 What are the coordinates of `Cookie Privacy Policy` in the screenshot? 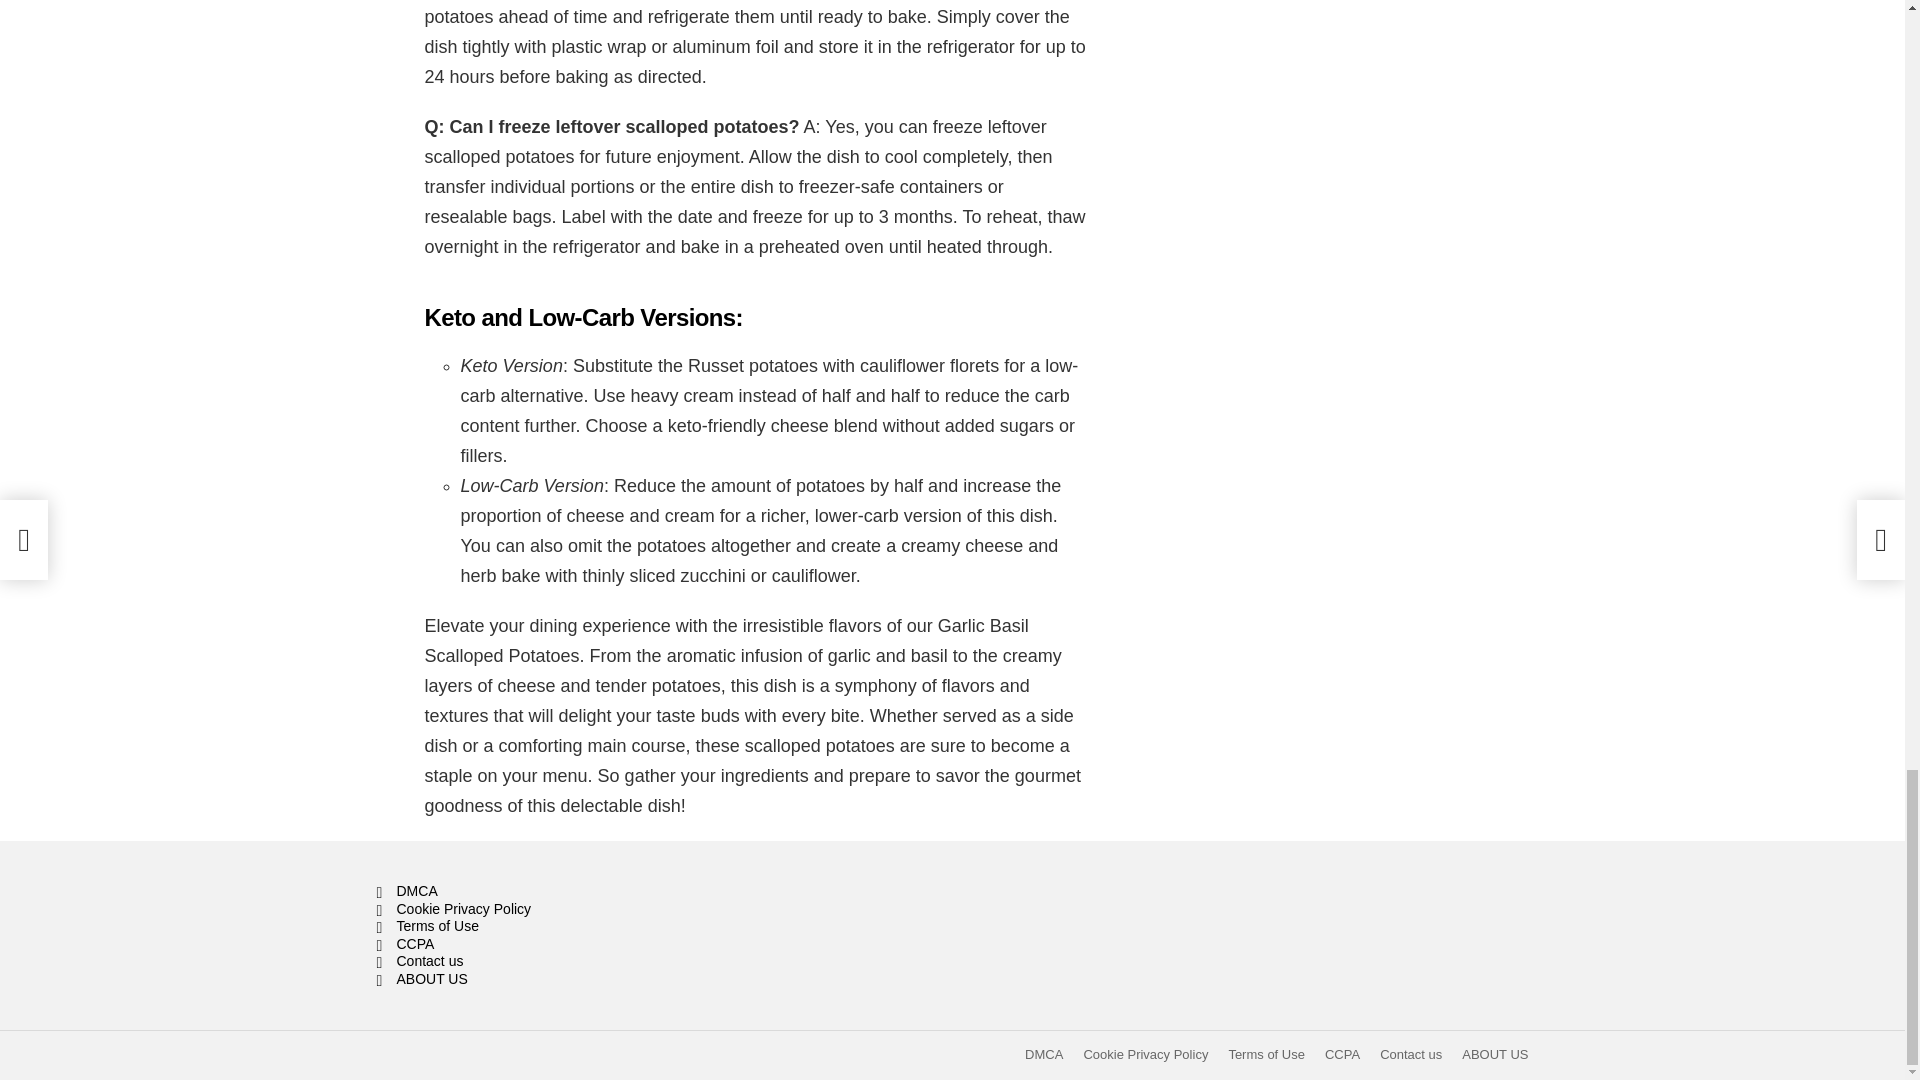 It's located at (558, 910).